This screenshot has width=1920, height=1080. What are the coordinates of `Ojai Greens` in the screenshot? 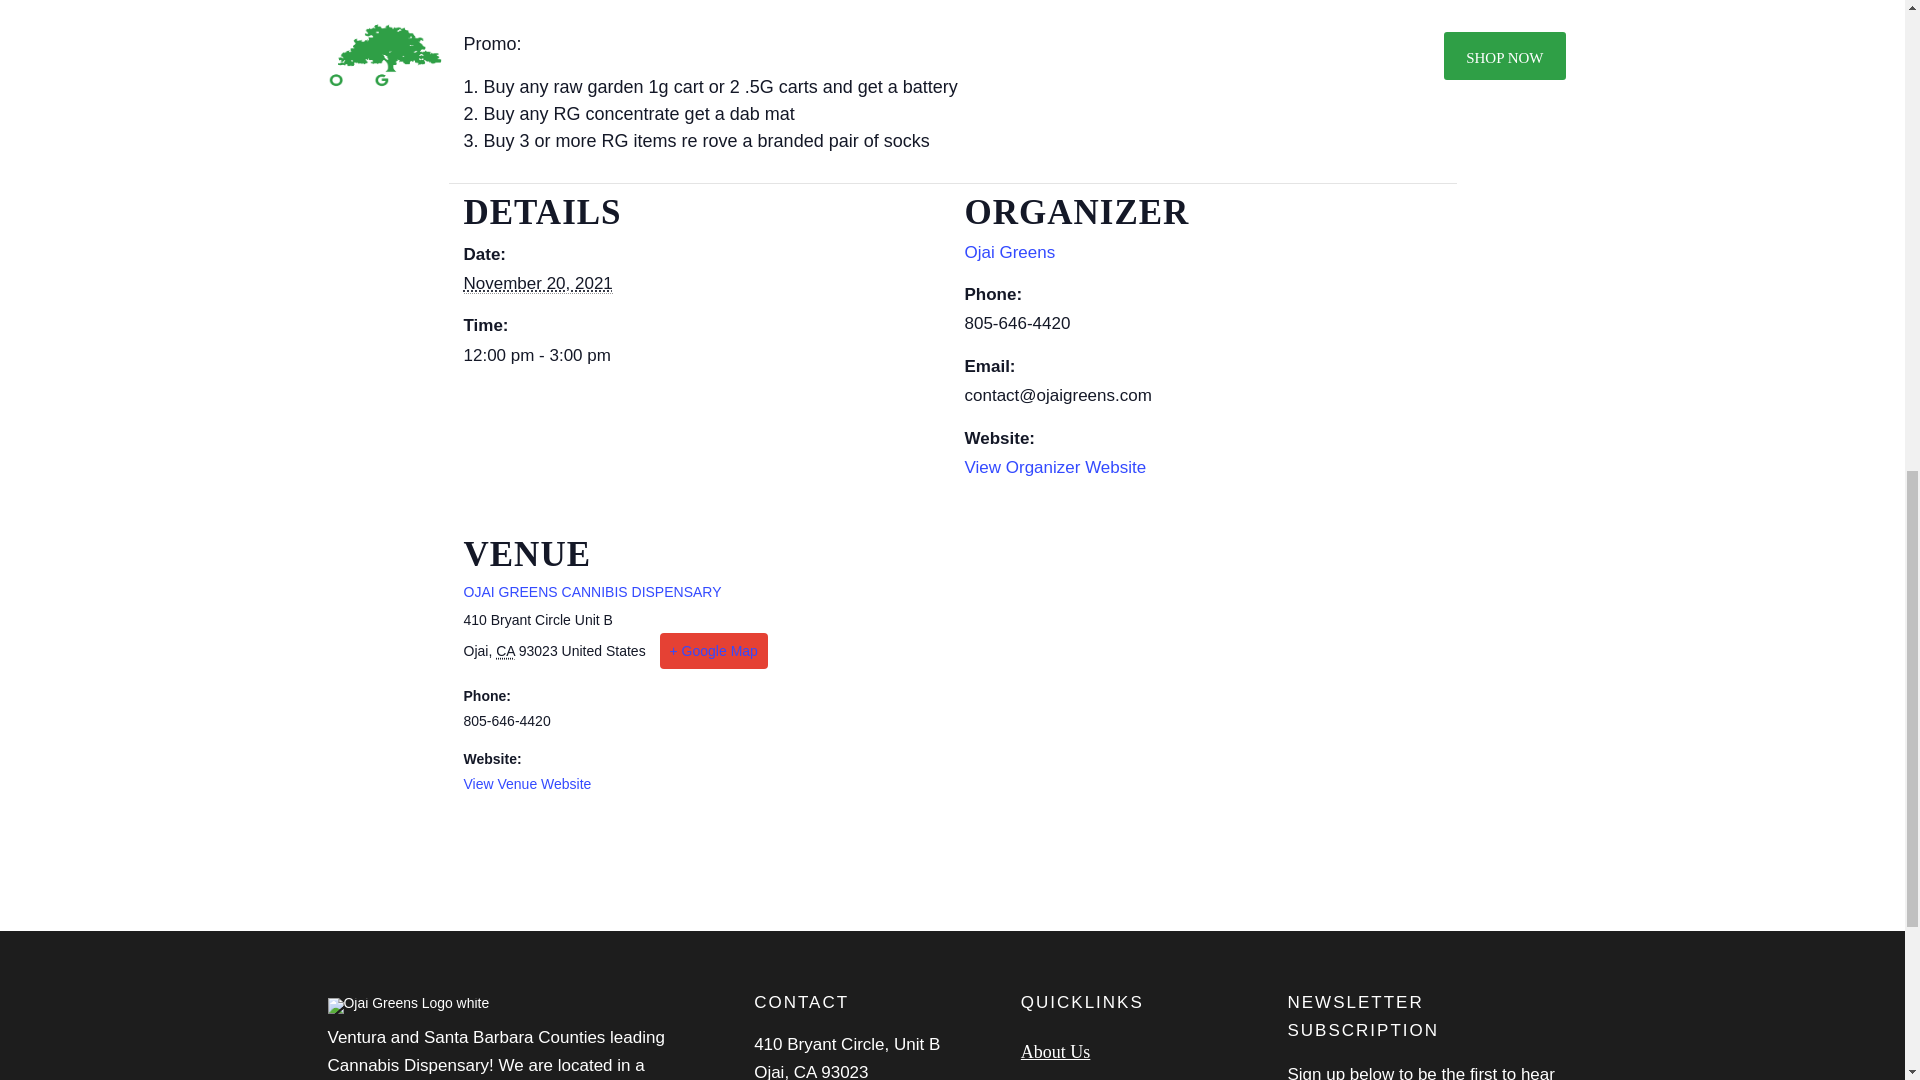 It's located at (1008, 252).